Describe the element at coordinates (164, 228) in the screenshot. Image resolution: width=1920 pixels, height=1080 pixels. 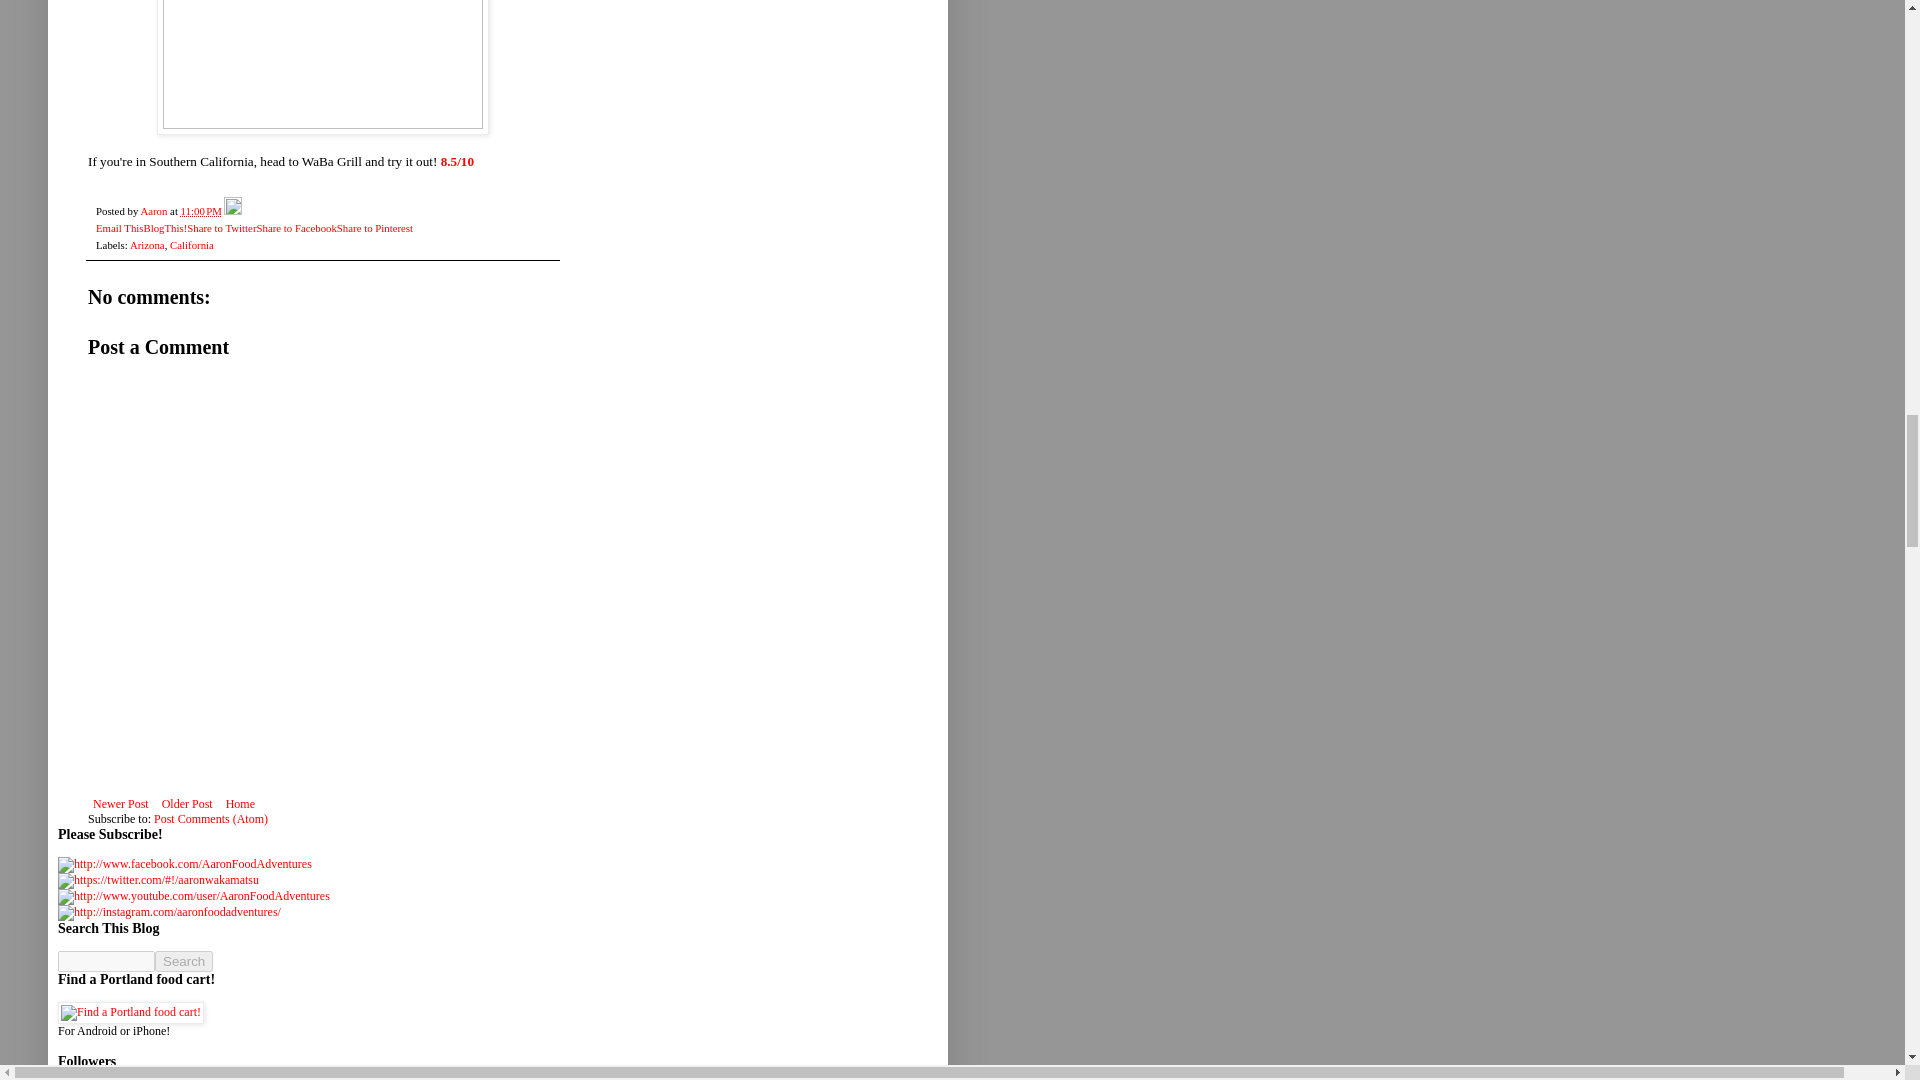
I see `BlogThis!` at that location.